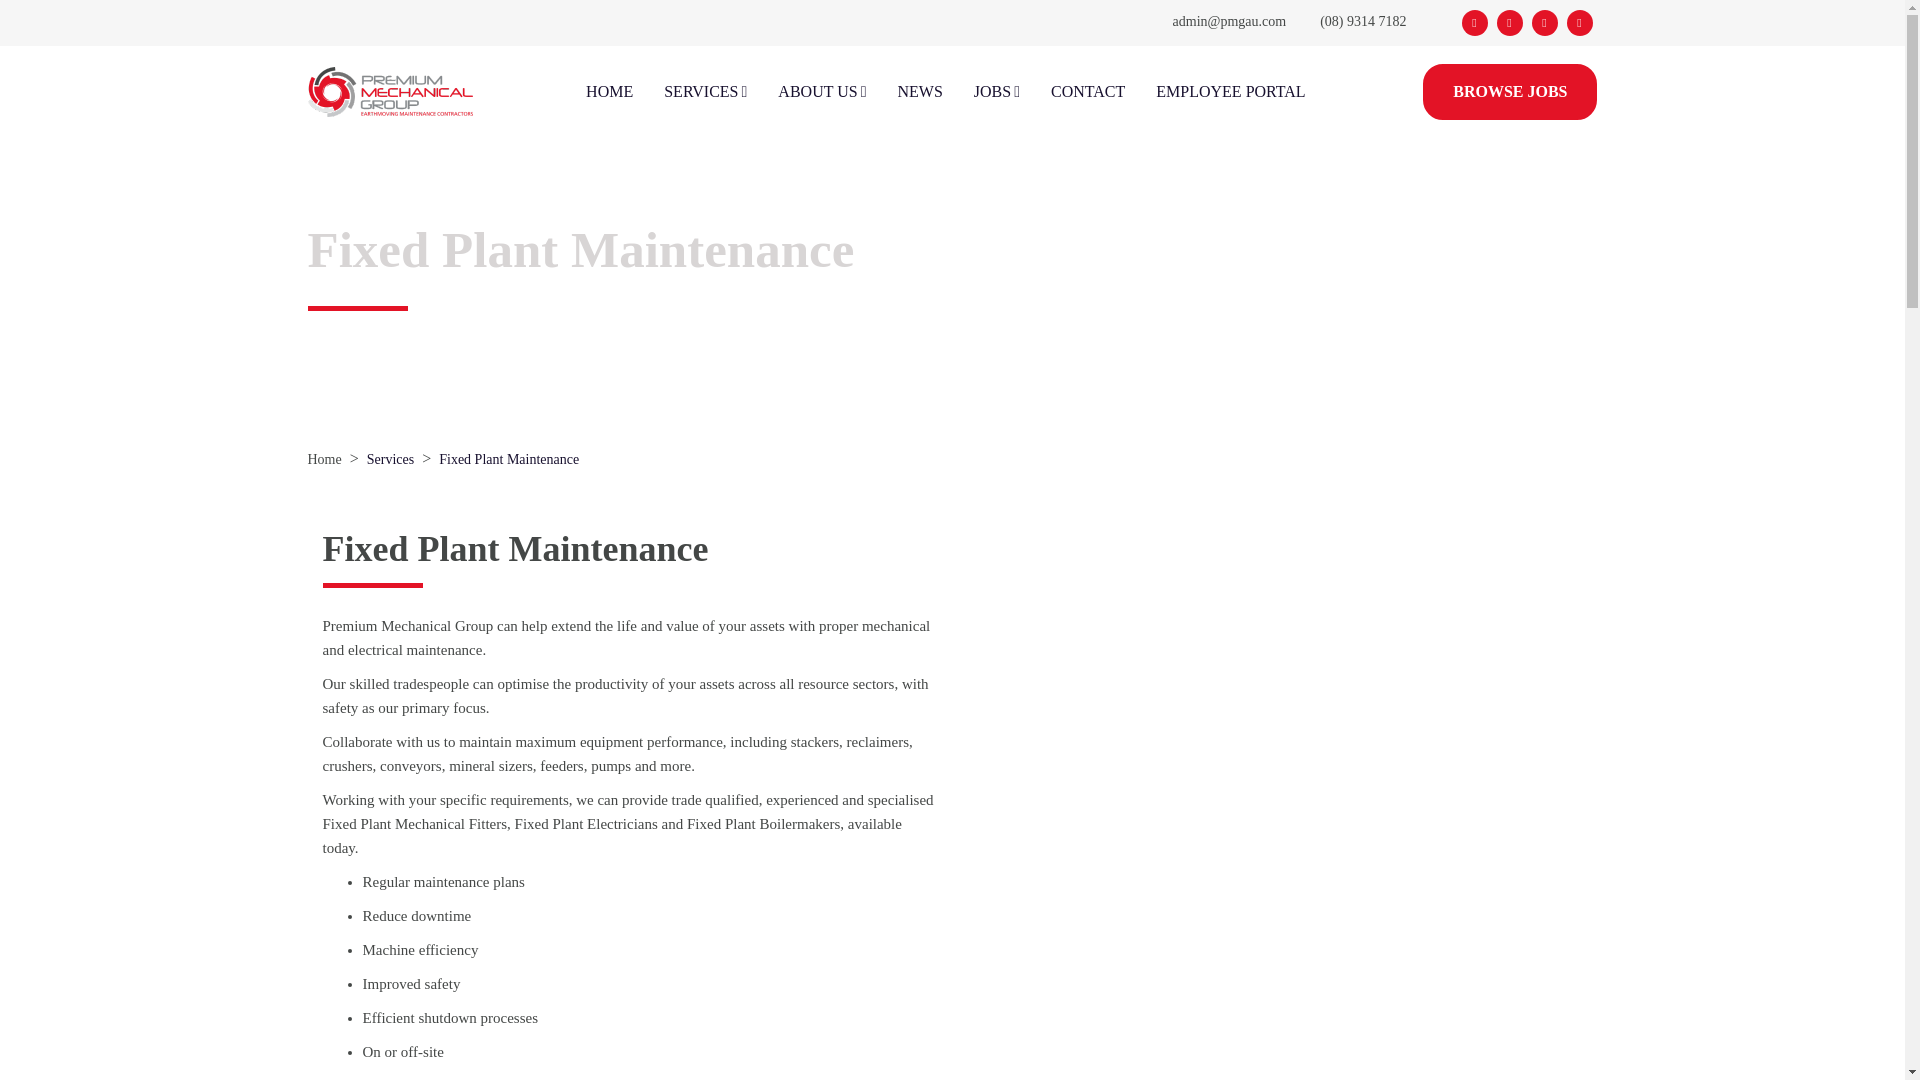 The image size is (1920, 1080). I want to click on EMPLOYEE PORTAL, so click(1230, 92).